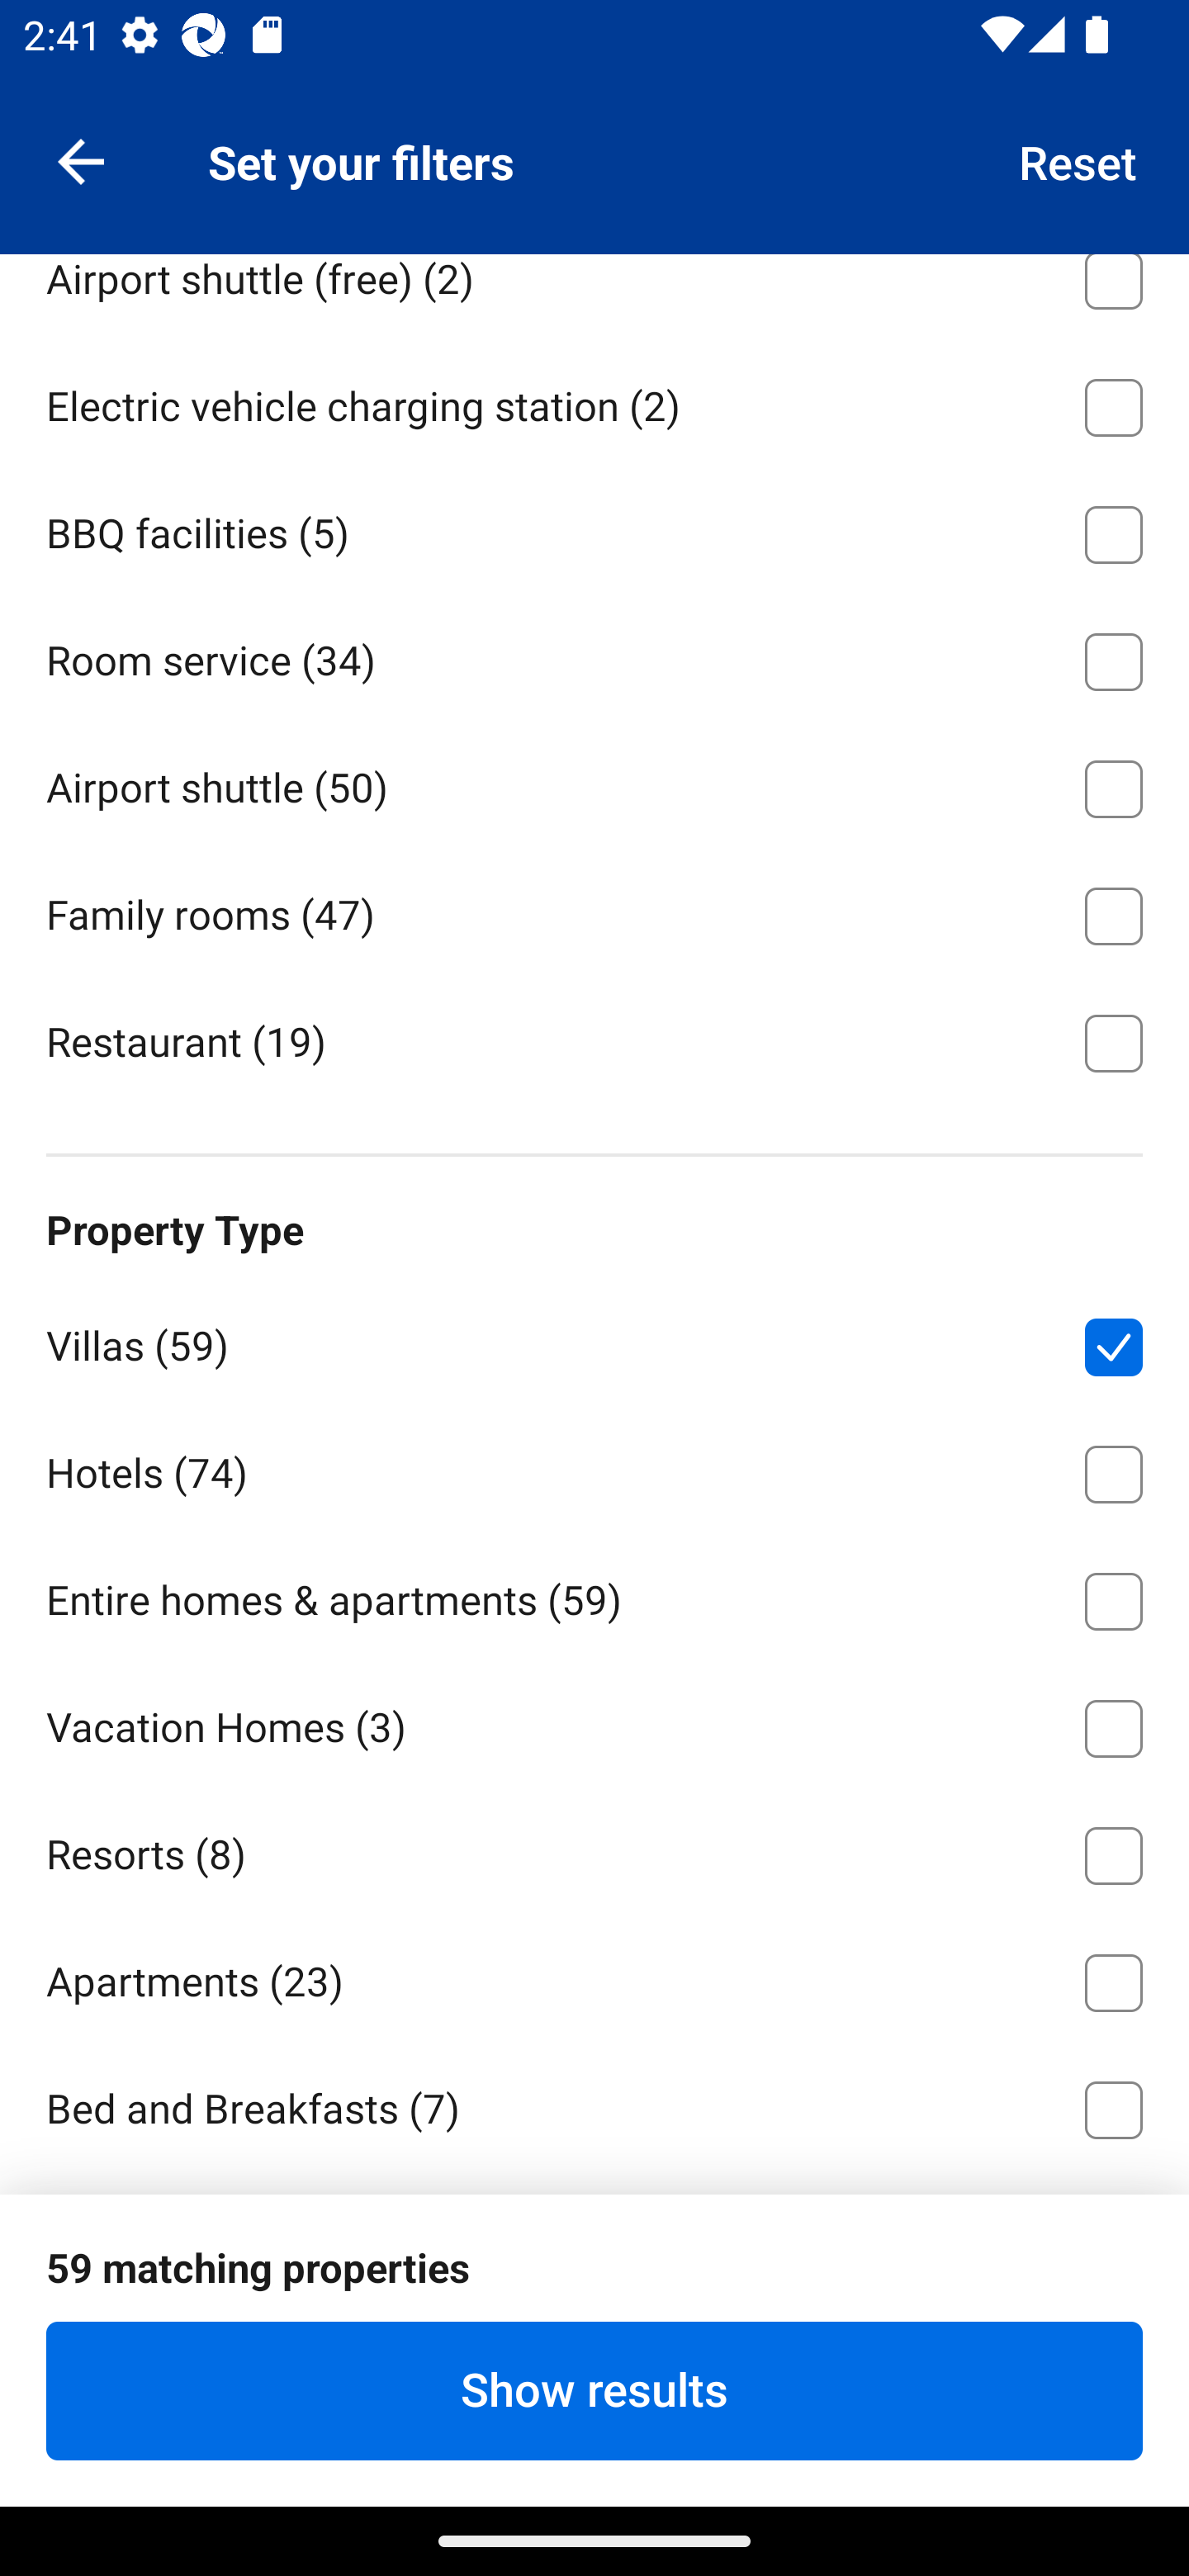  I want to click on Airport shuttle ⁦(50), so click(594, 783).